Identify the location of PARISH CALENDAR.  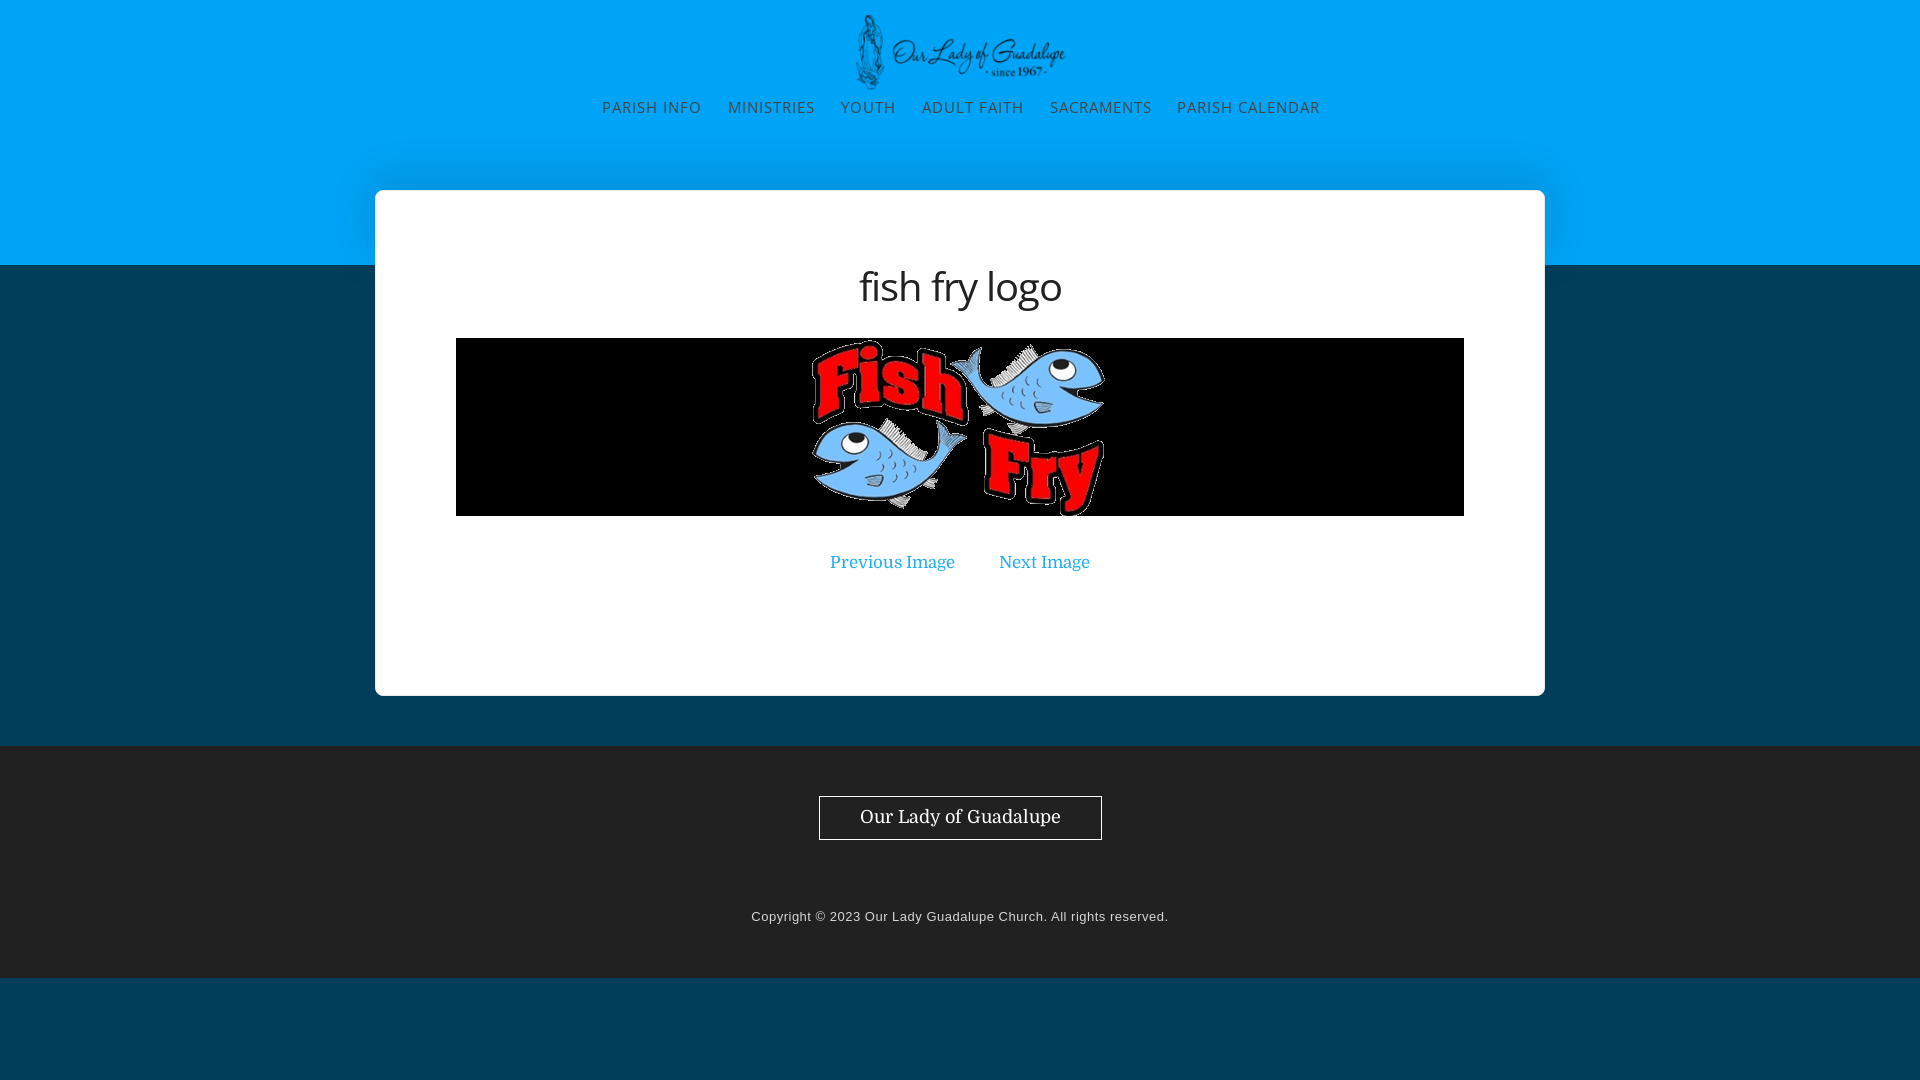
(1248, 108).